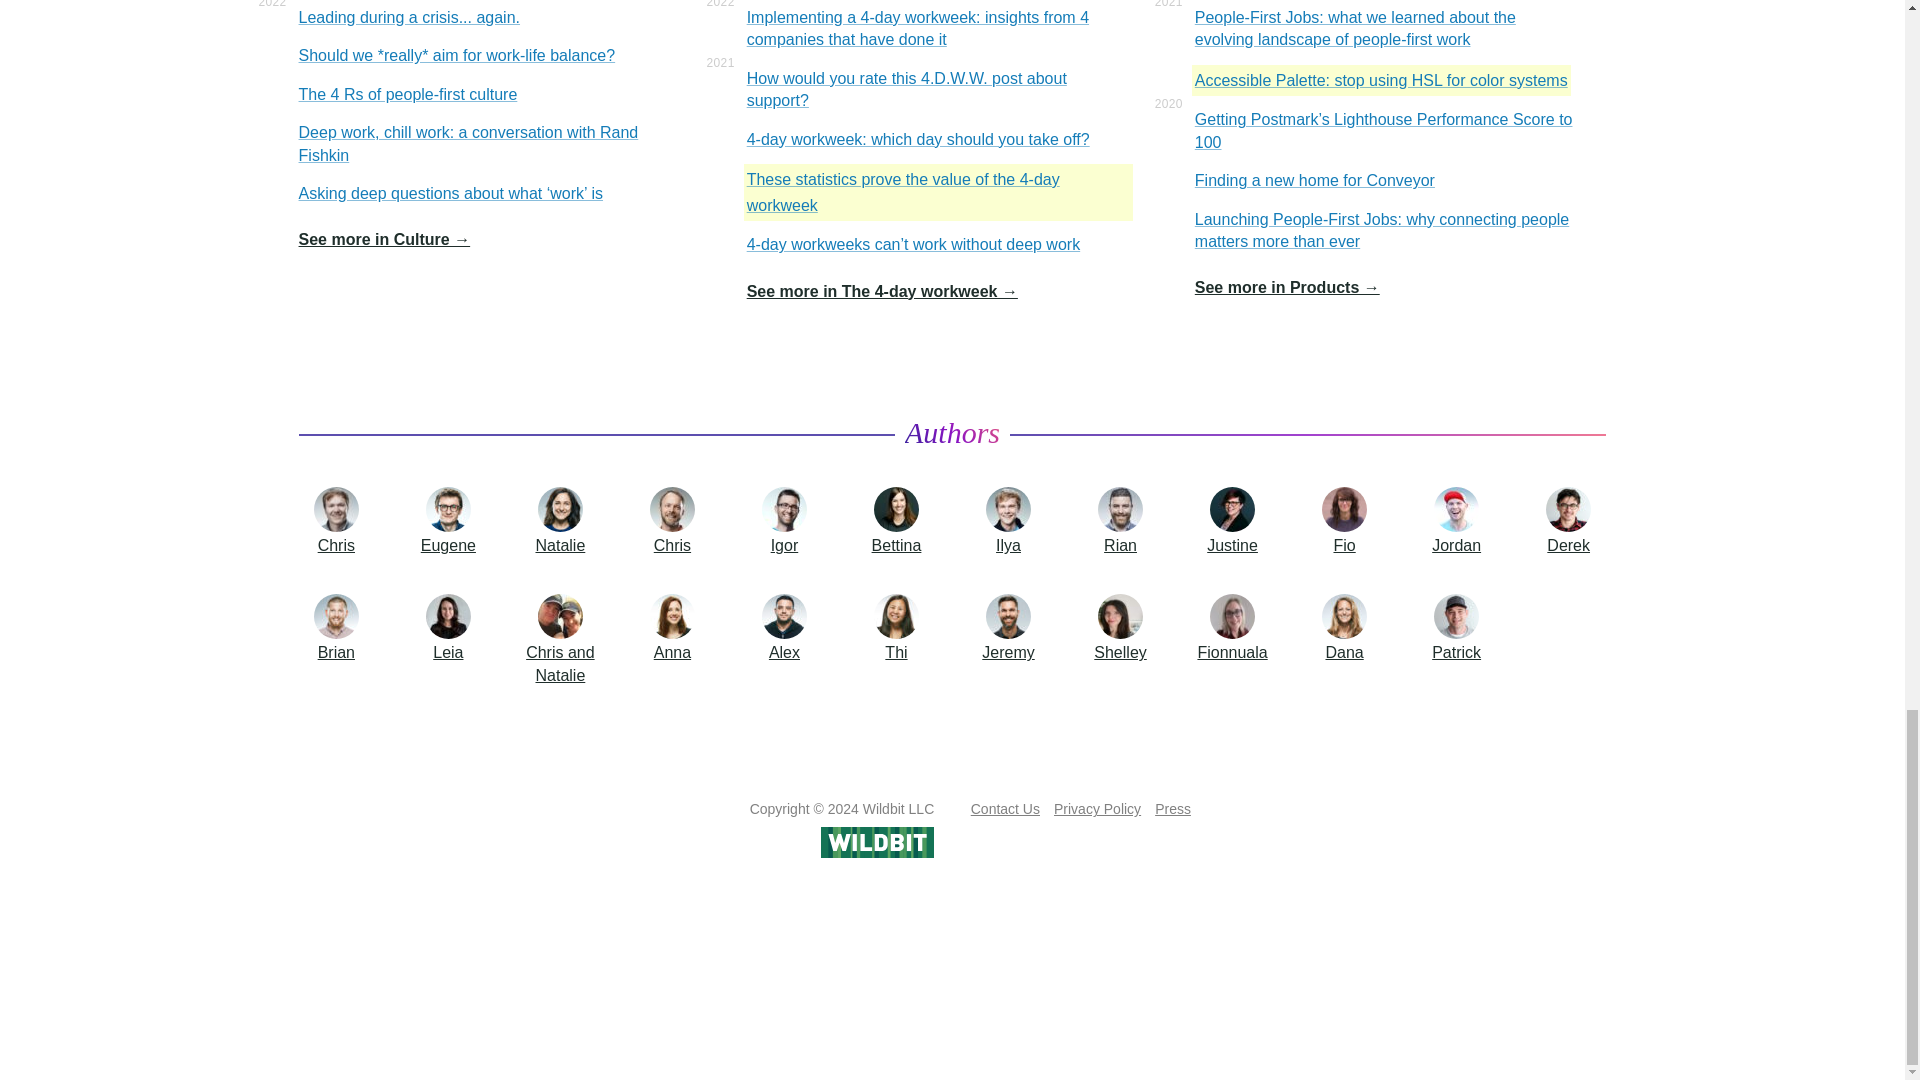  What do you see at coordinates (408, 94) in the screenshot?
I see `The 4 Rs of people-first culture` at bounding box center [408, 94].